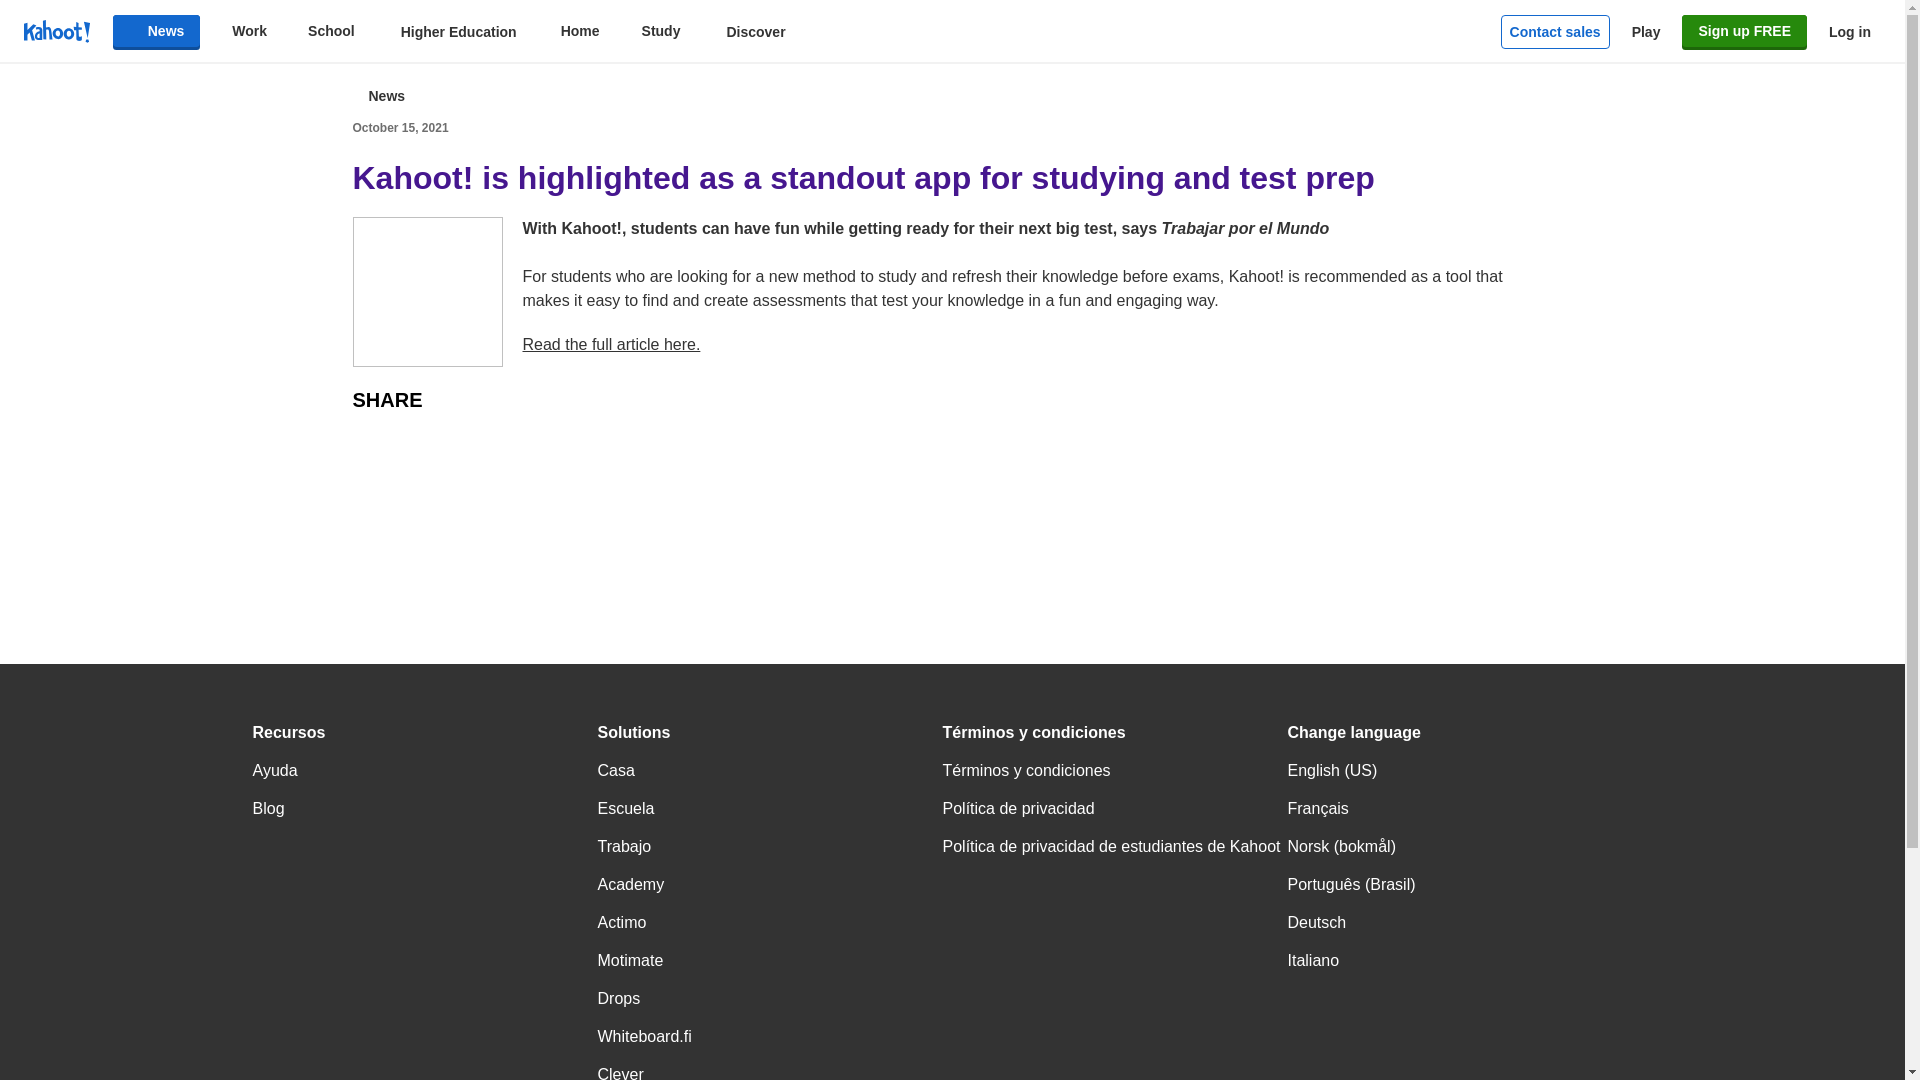  What do you see at coordinates (157, 31) in the screenshot?
I see `News` at bounding box center [157, 31].